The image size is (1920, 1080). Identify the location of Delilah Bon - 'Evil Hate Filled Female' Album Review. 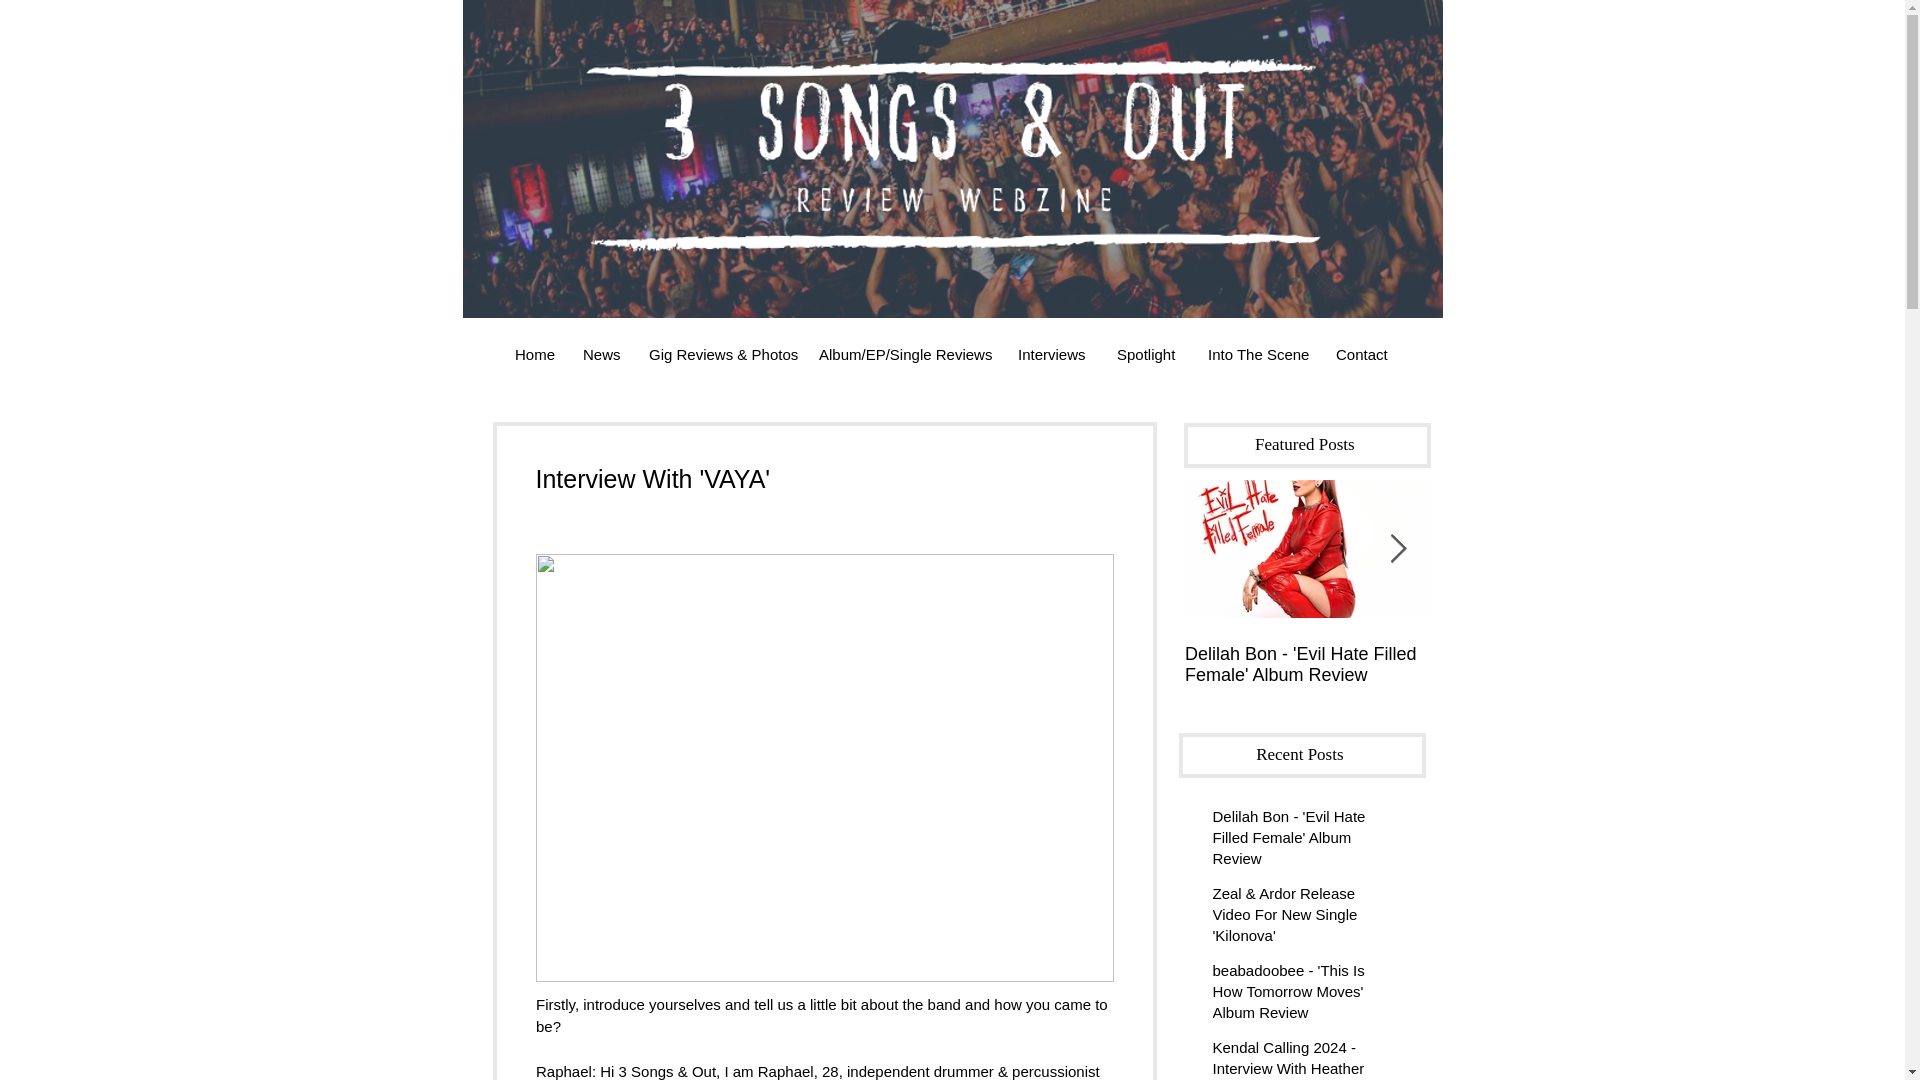
(1307, 664).